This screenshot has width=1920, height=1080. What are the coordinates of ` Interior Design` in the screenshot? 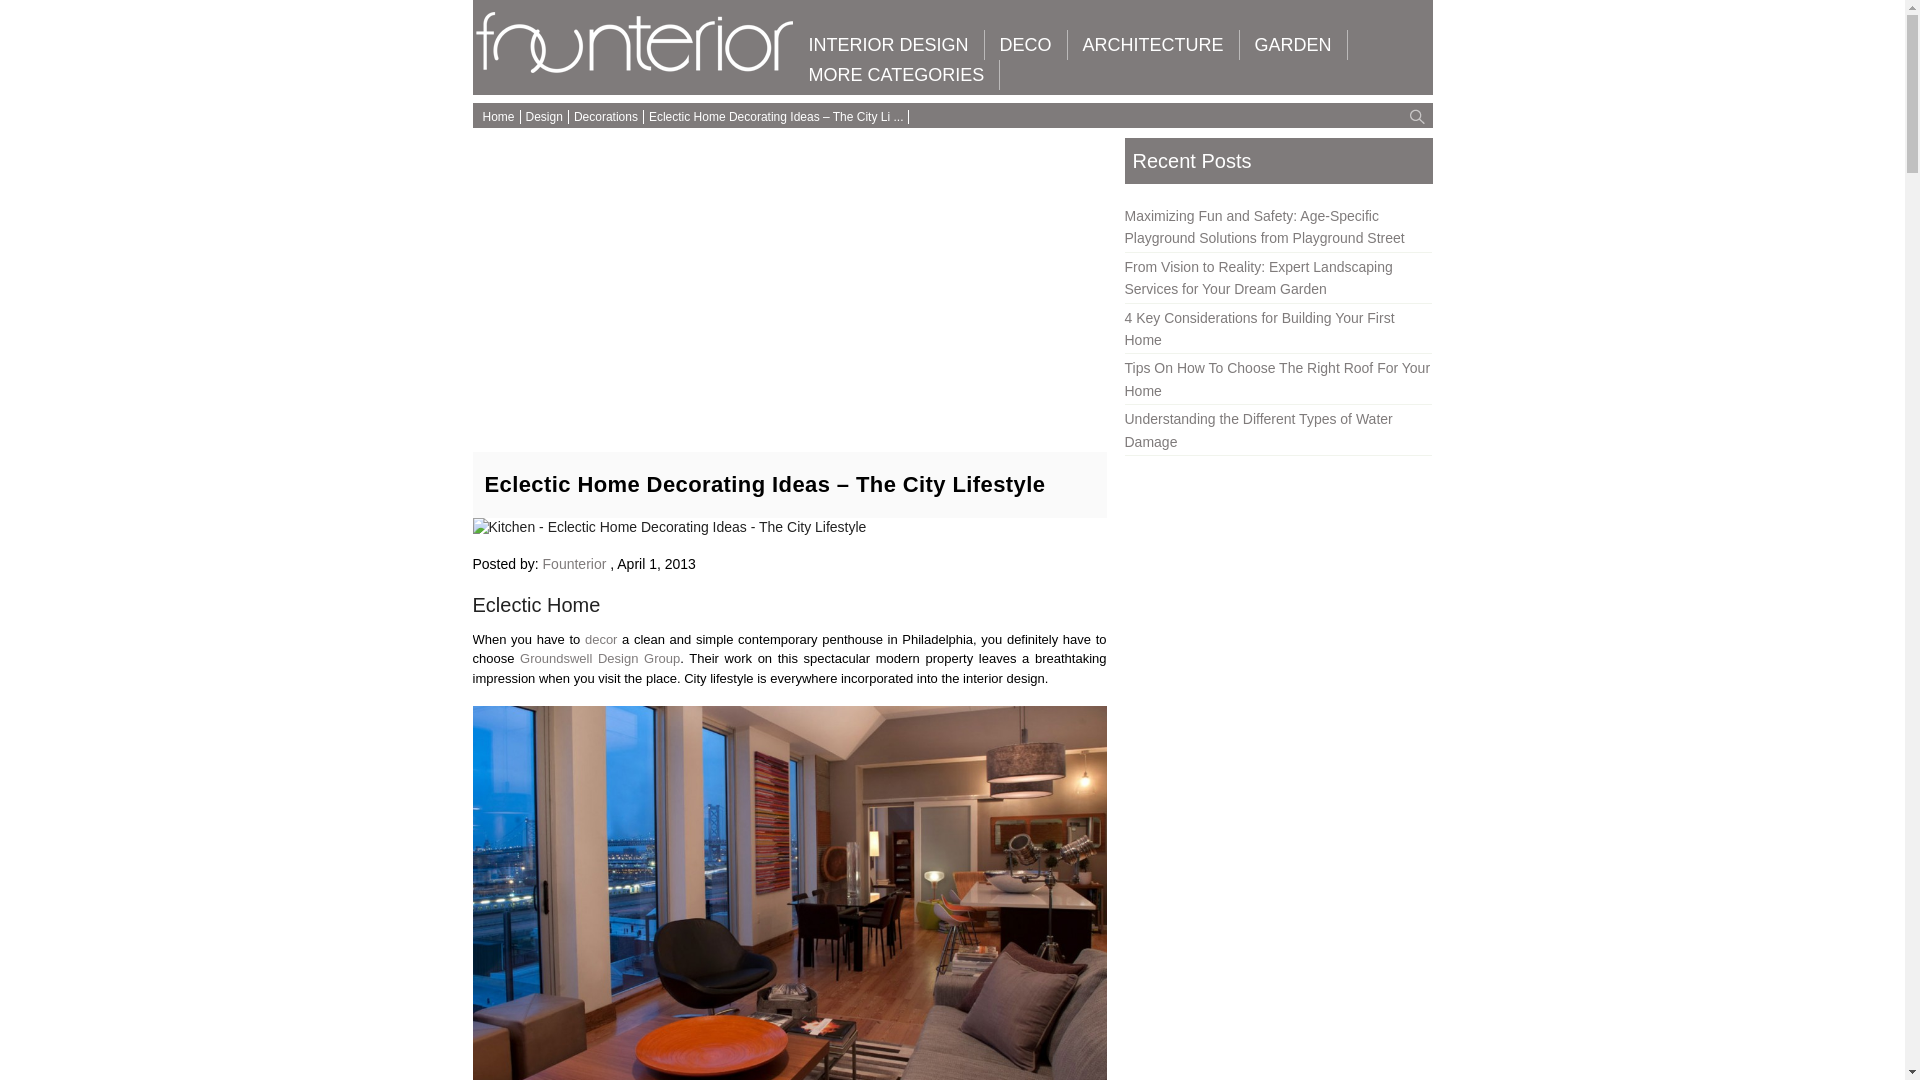 It's located at (888, 45).